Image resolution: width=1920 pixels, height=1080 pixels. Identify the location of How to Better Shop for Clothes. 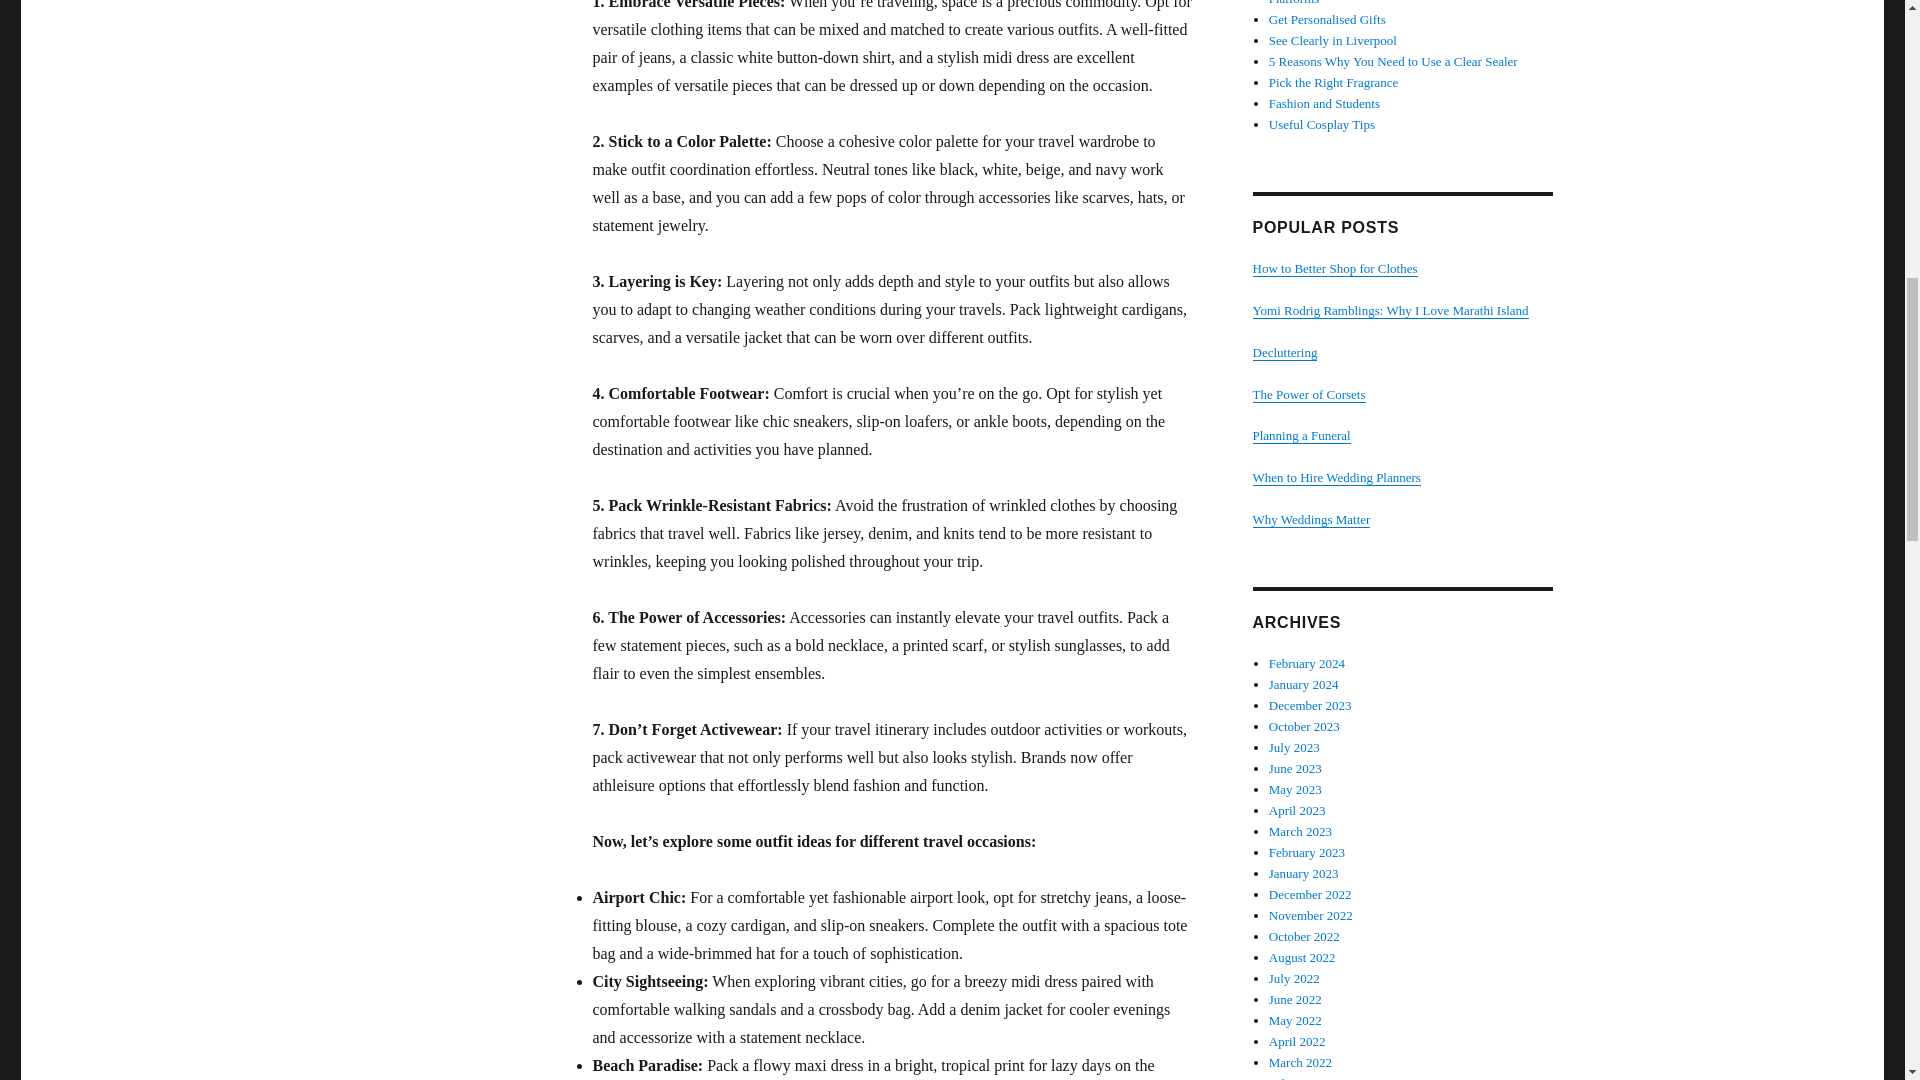
(1334, 268).